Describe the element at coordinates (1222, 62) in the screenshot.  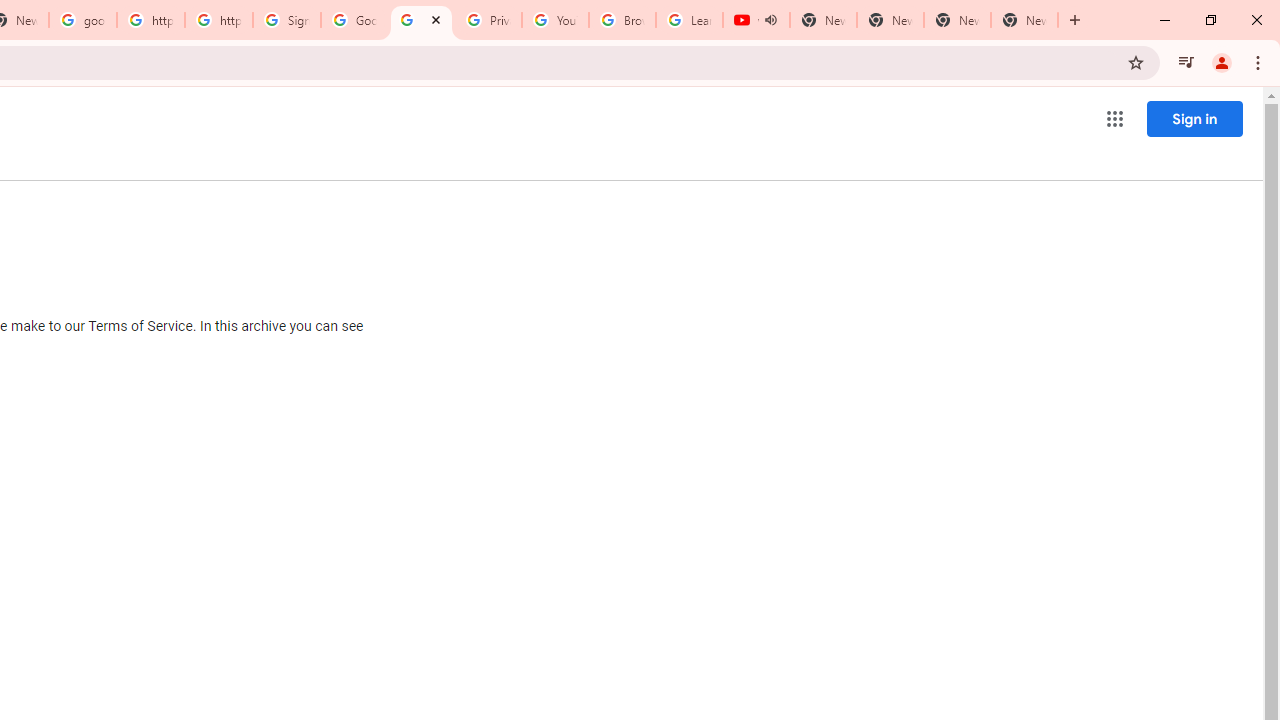
I see `You` at that location.